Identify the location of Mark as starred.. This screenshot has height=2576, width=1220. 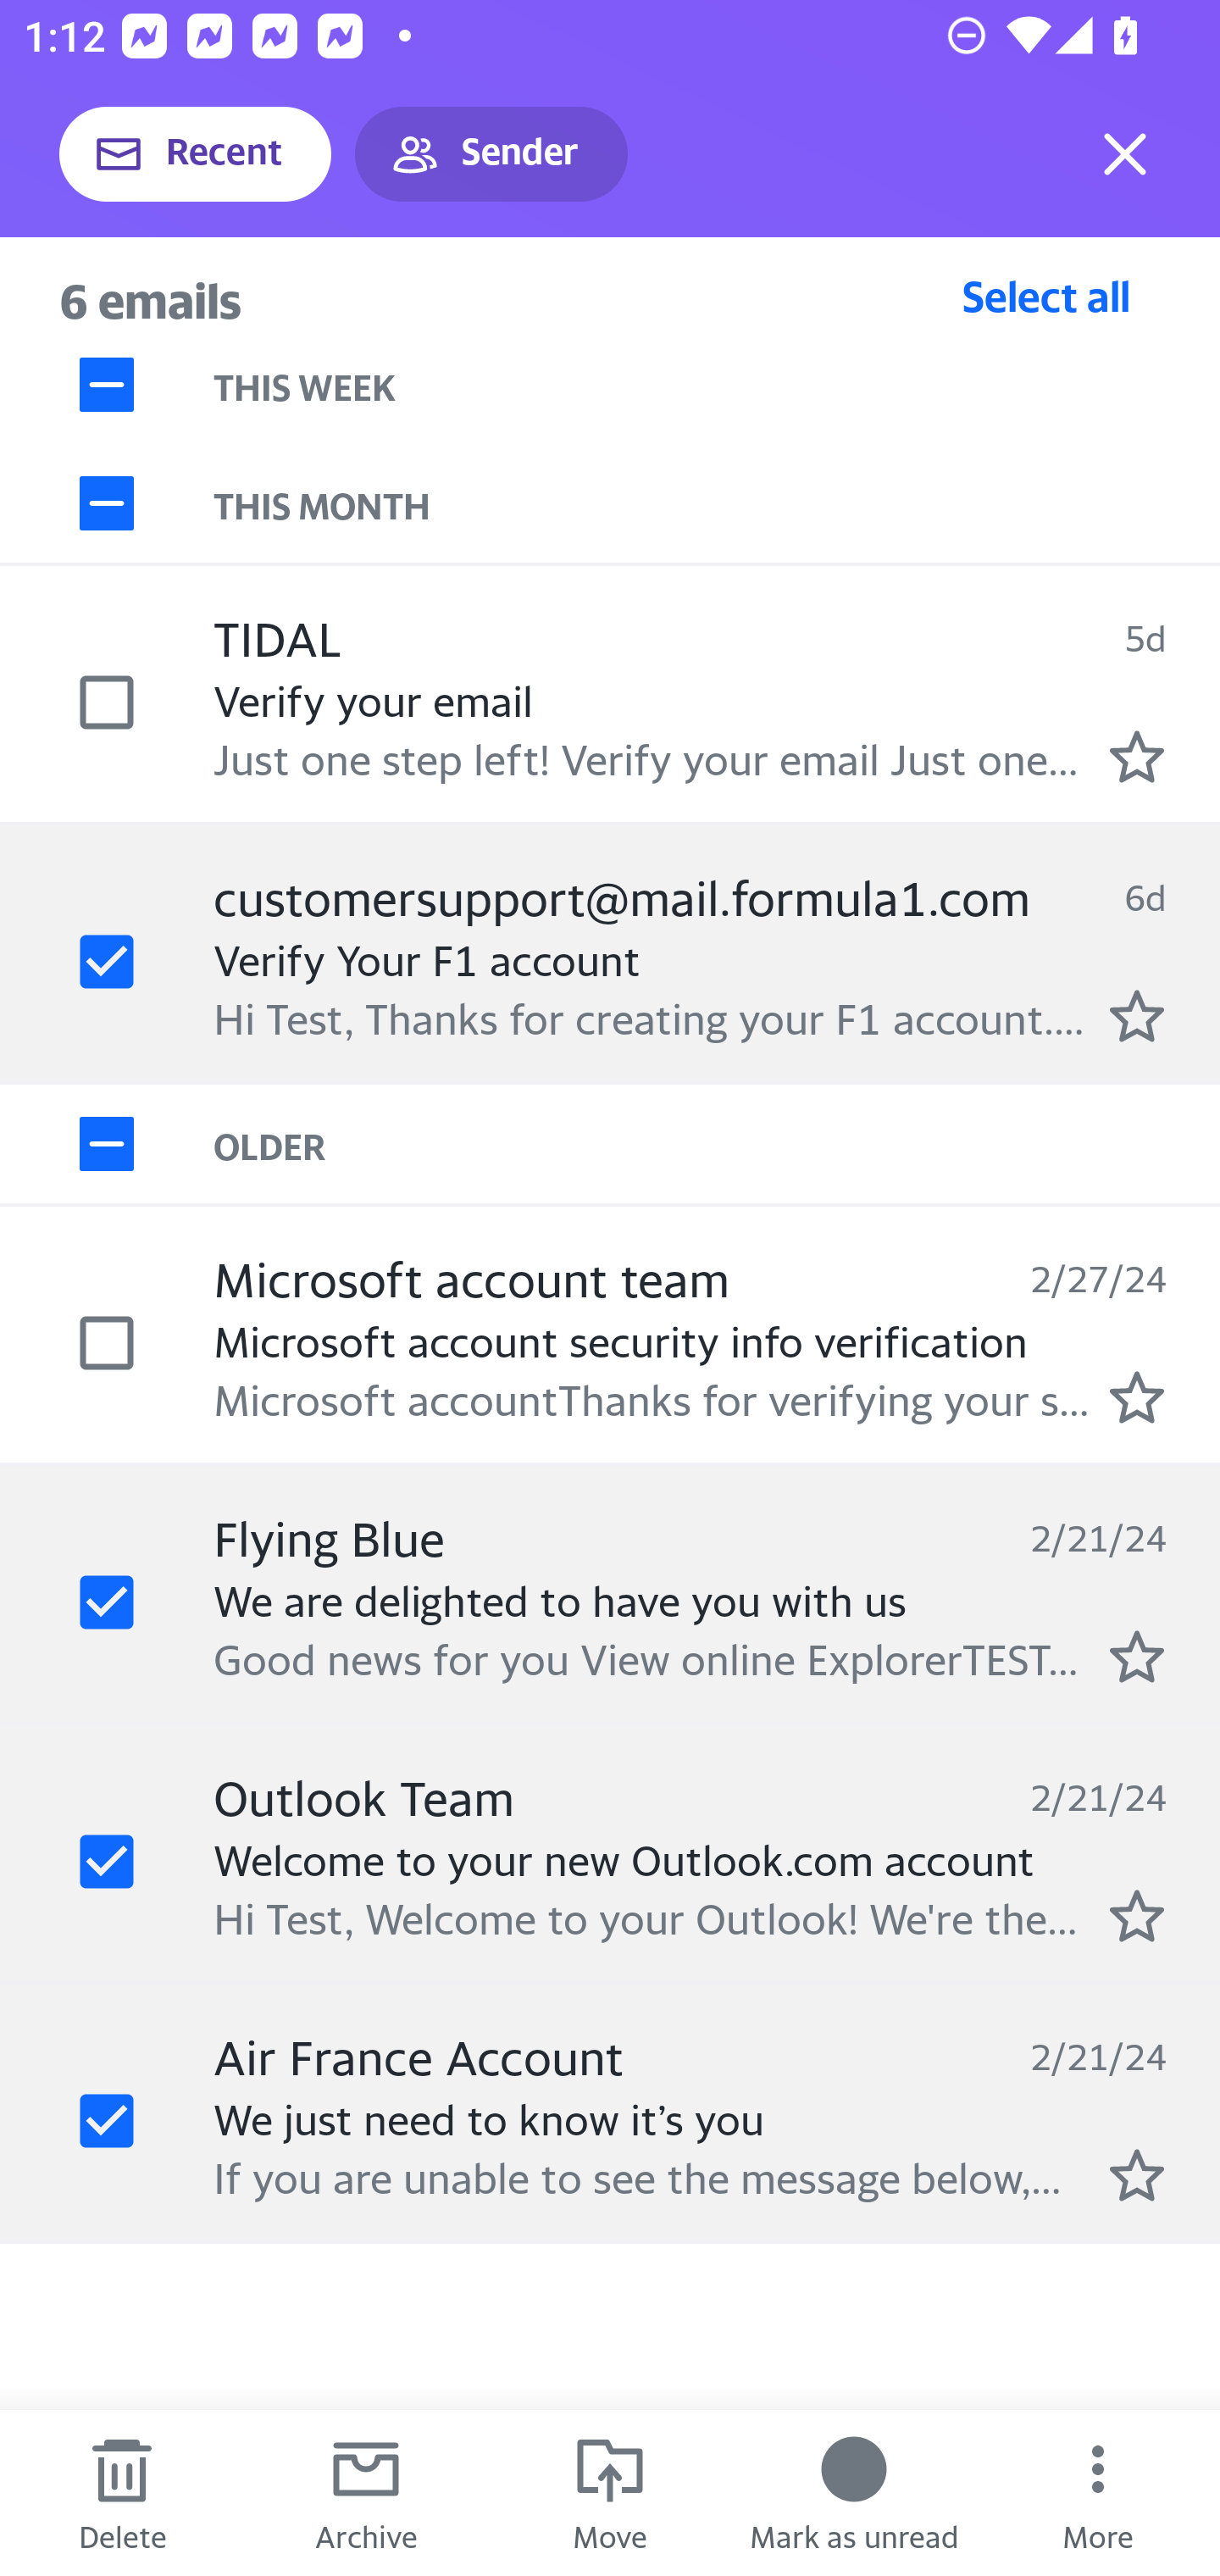
(1137, 1397).